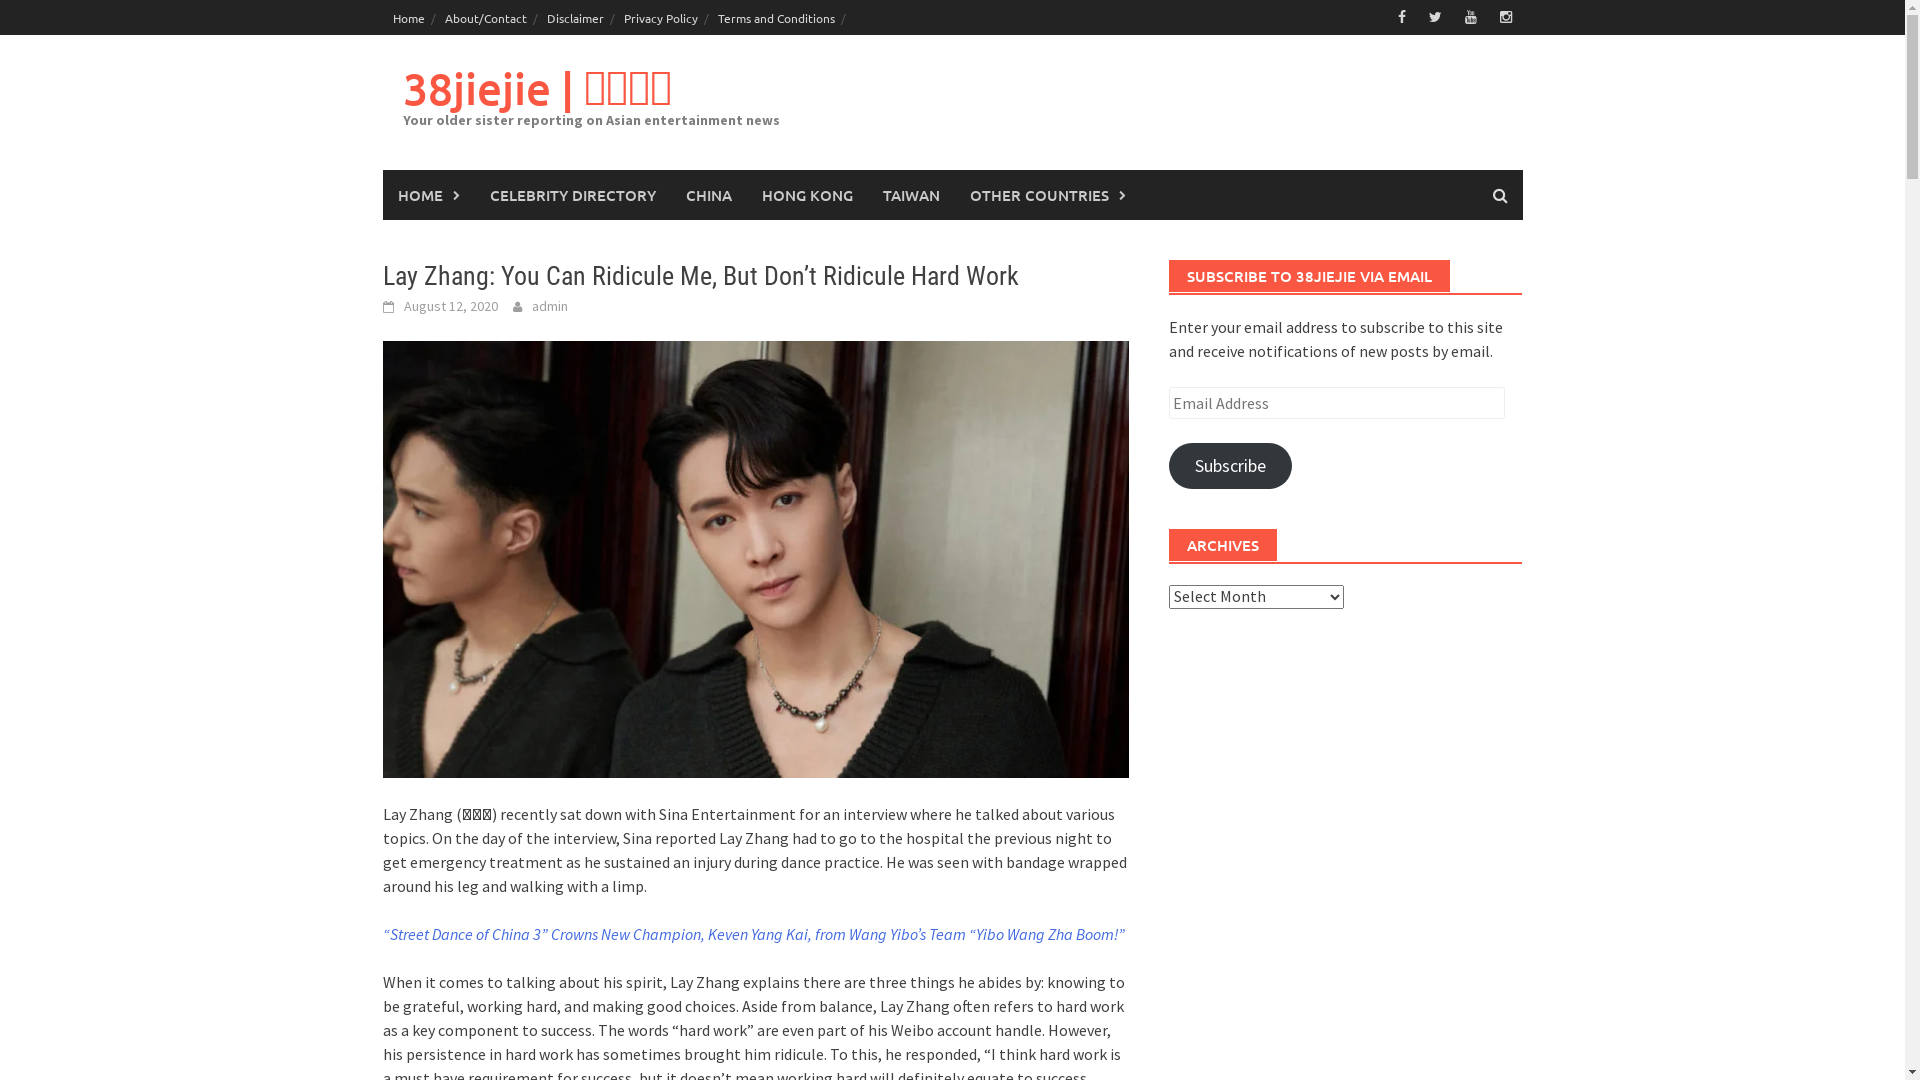 This screenshot has height=1080, width=1920. What do you see at coordinates (408, 18) in the screenshot?
I see `Home` at bounding box center [408, 18].